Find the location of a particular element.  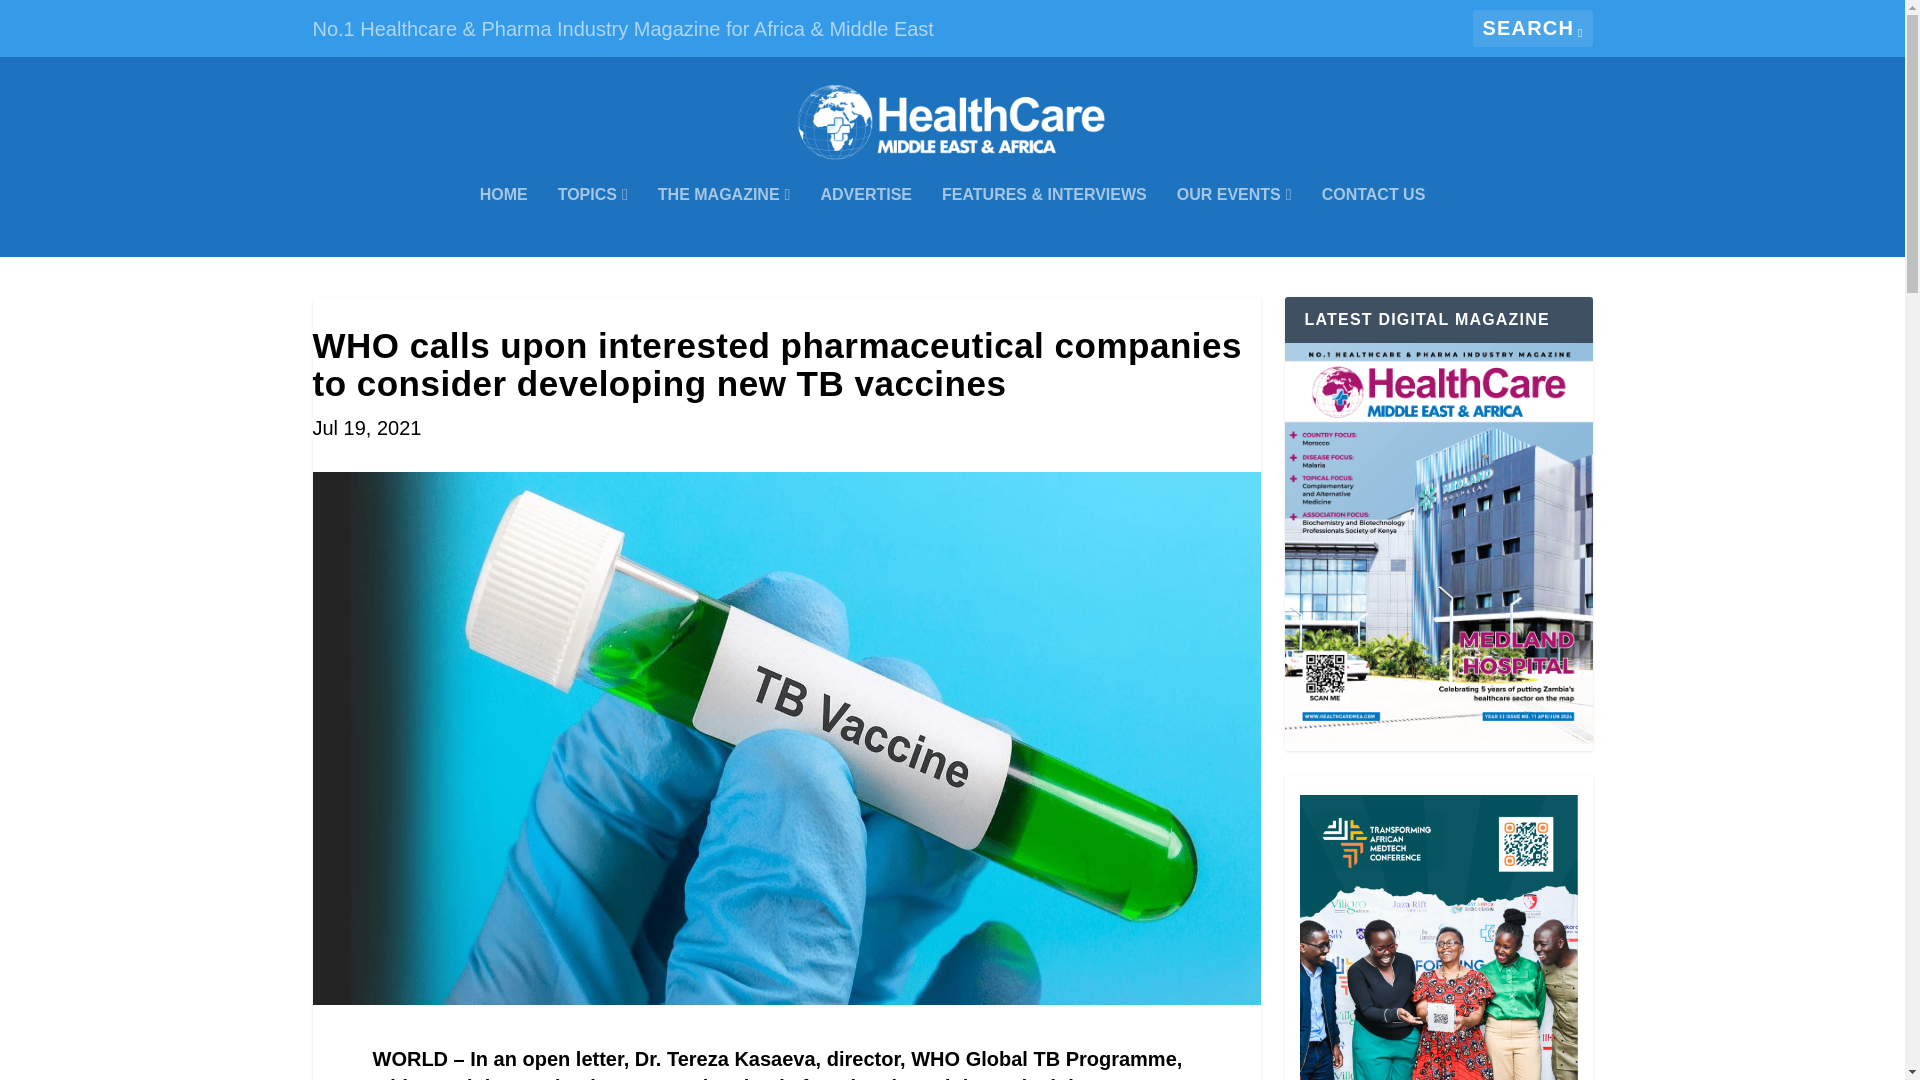

ADVERTISE is located at coordinates (866, 222).